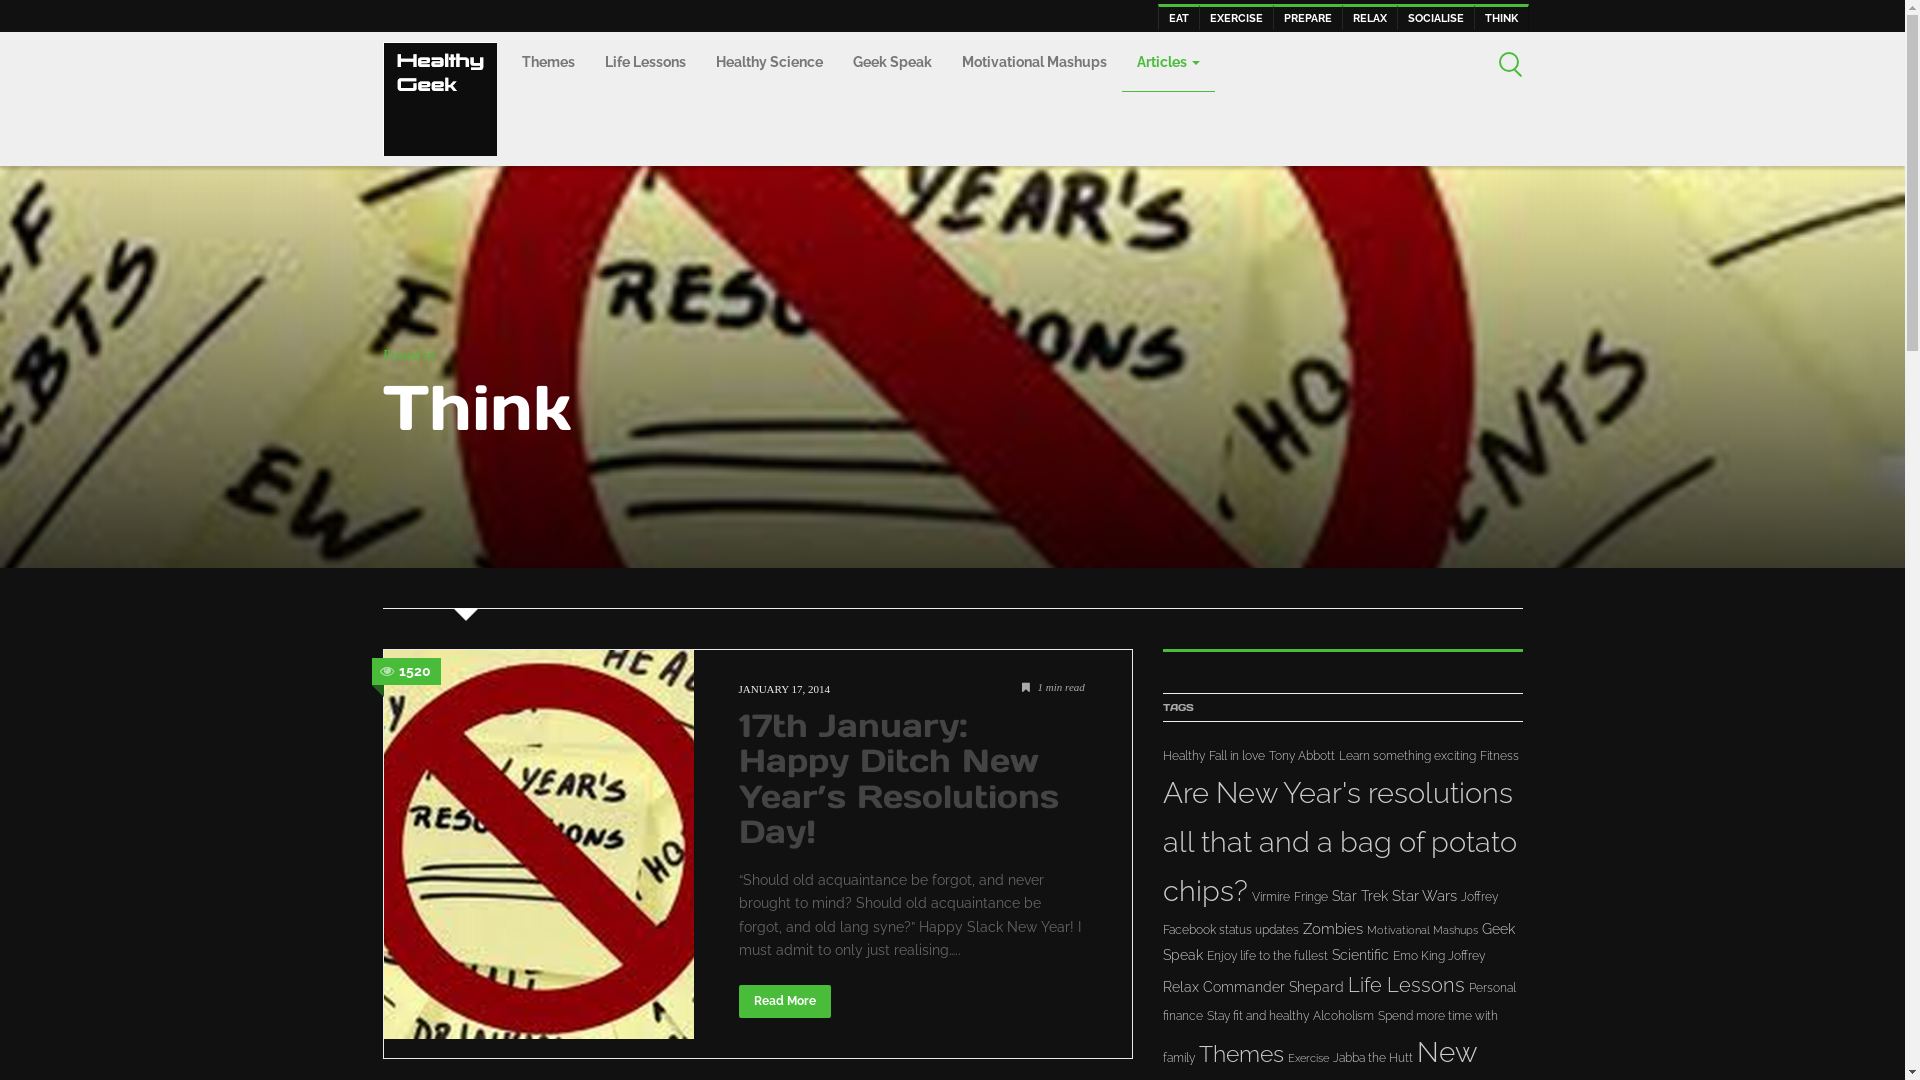 The image size is (1920, 1080). I want to click on RELAX, so click(1370, 17).